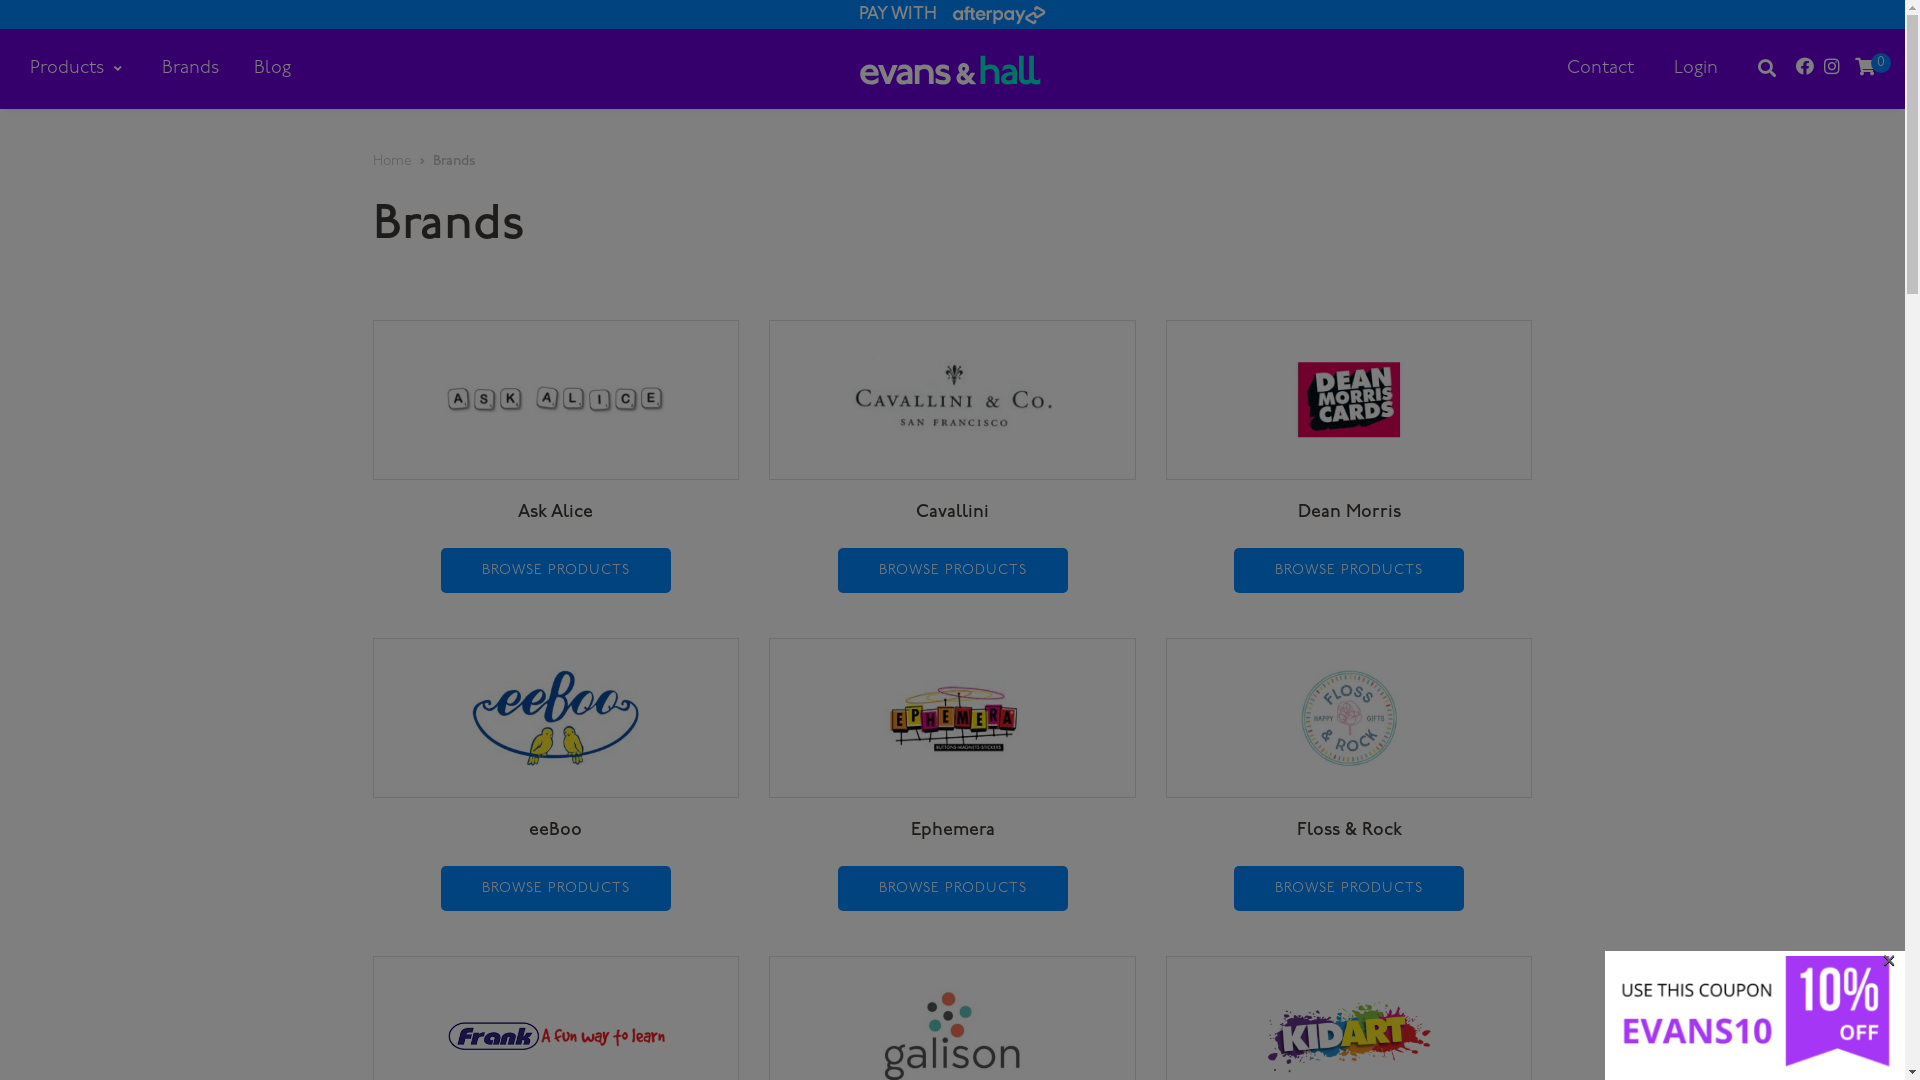 The height and width of the screenshot is (1080, 1920). What do you see at coordinates (190, 68) in the screenshot?
I see `Brands` at bounding box center [190, 68].